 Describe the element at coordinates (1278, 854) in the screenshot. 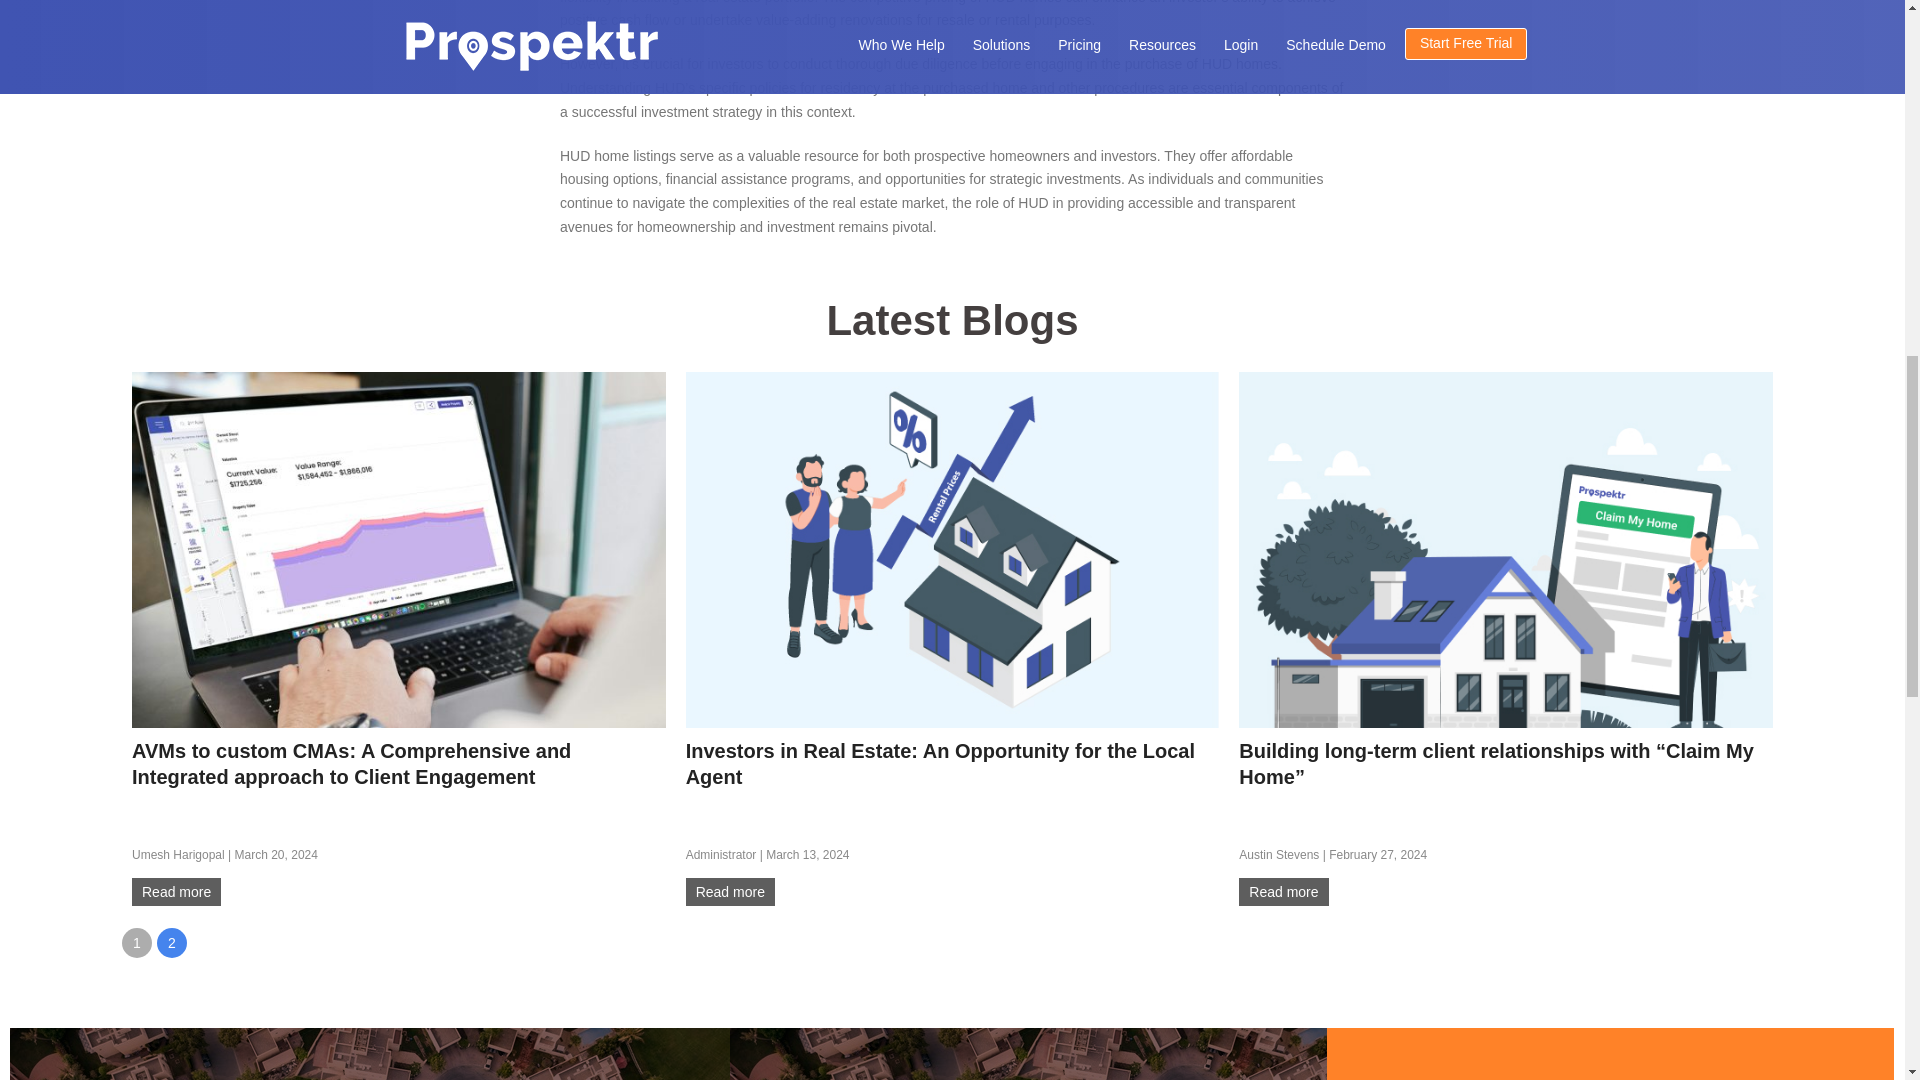

I see `Posts by Austin Stevens` at that location.